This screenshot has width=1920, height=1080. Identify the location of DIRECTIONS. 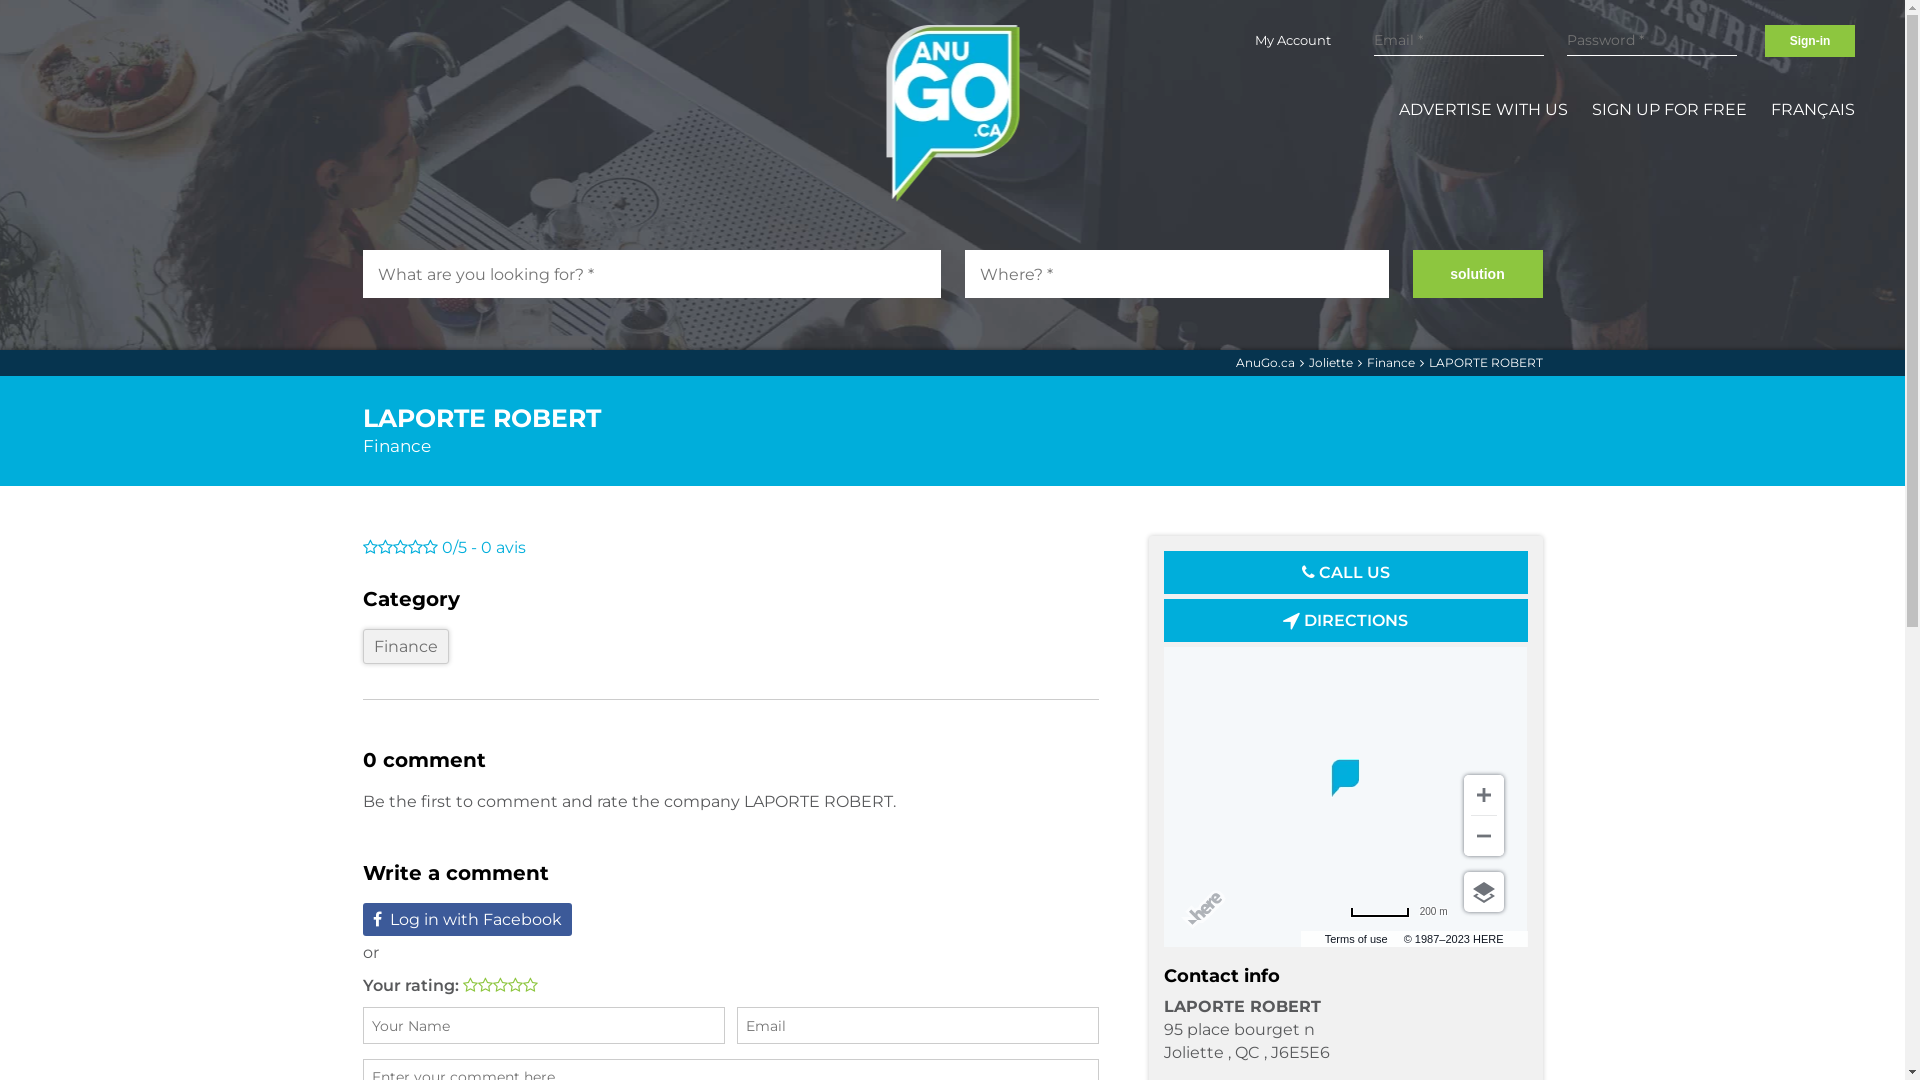
(1346, 620).